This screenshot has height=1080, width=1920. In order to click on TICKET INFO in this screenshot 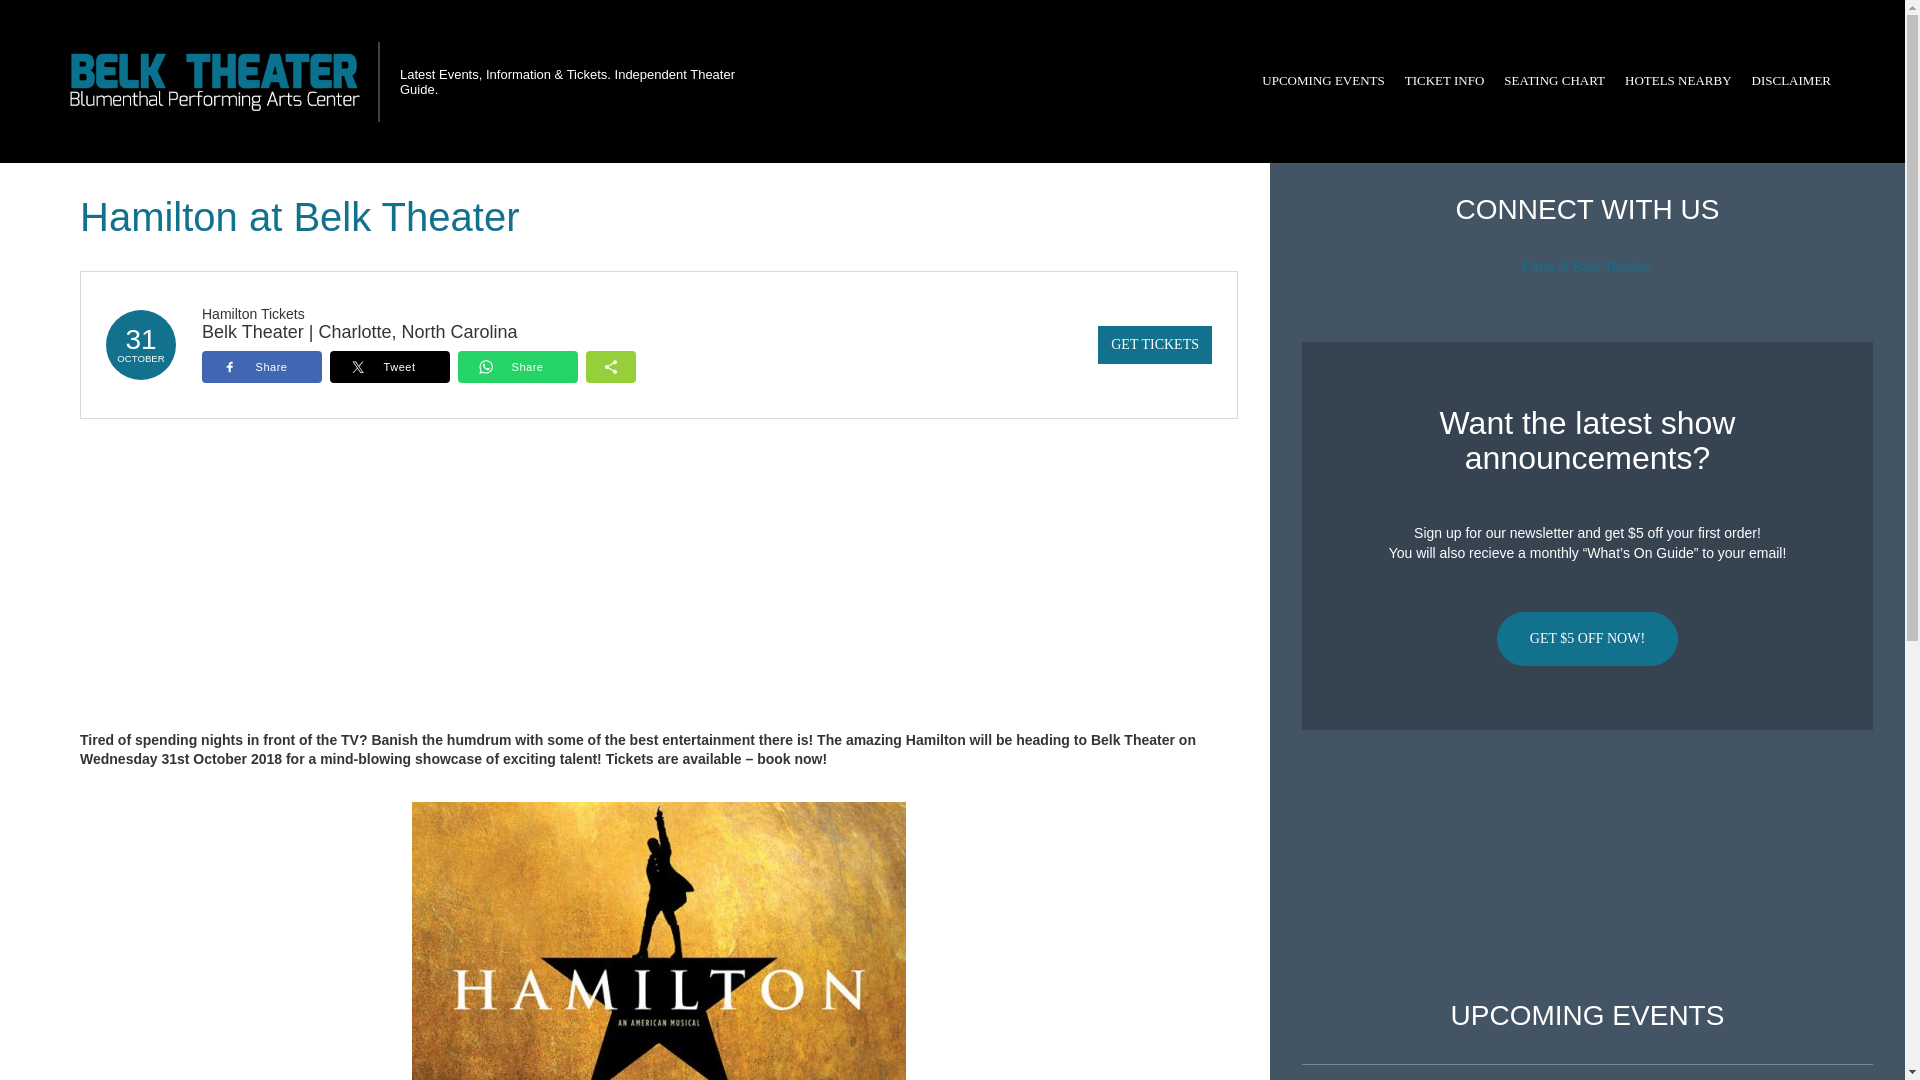, I will do `click(1445, 81)`.